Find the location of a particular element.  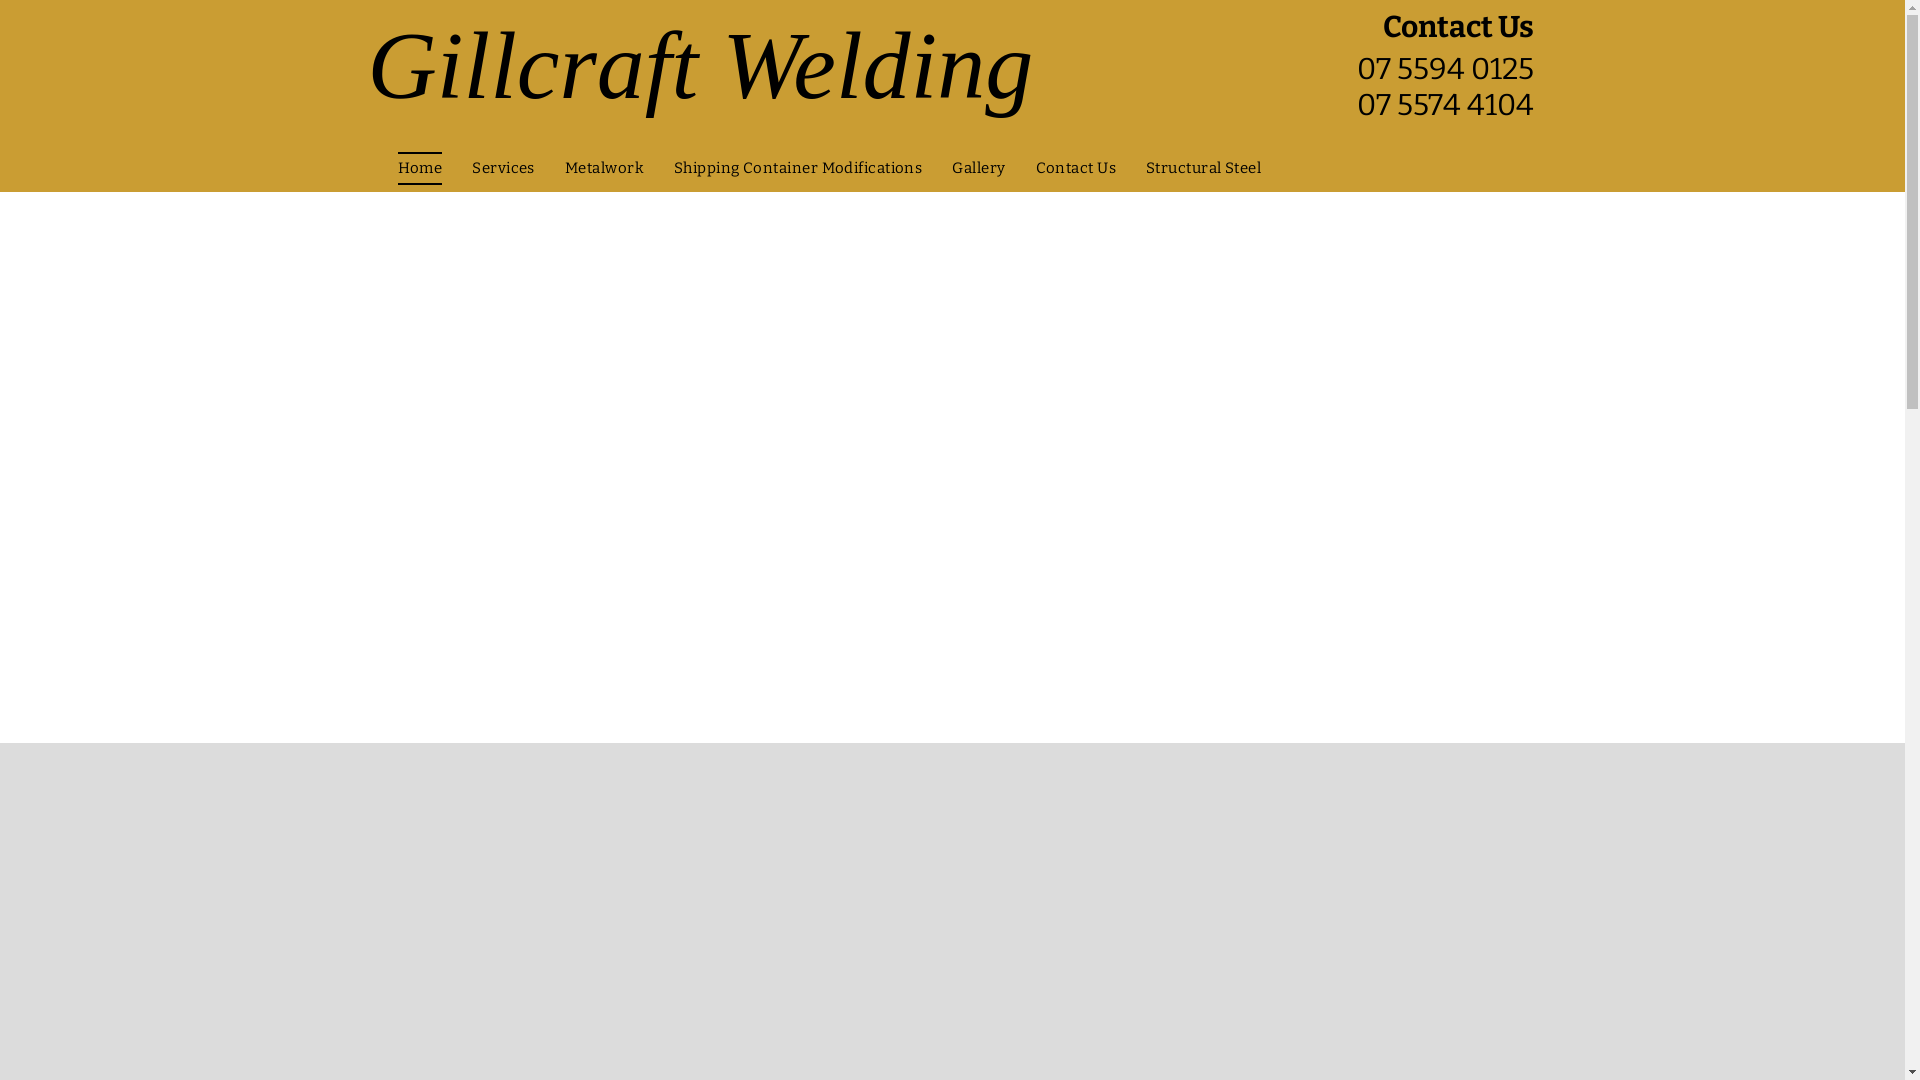

Shipping Container Modifications is located at coordinates (798, 168).